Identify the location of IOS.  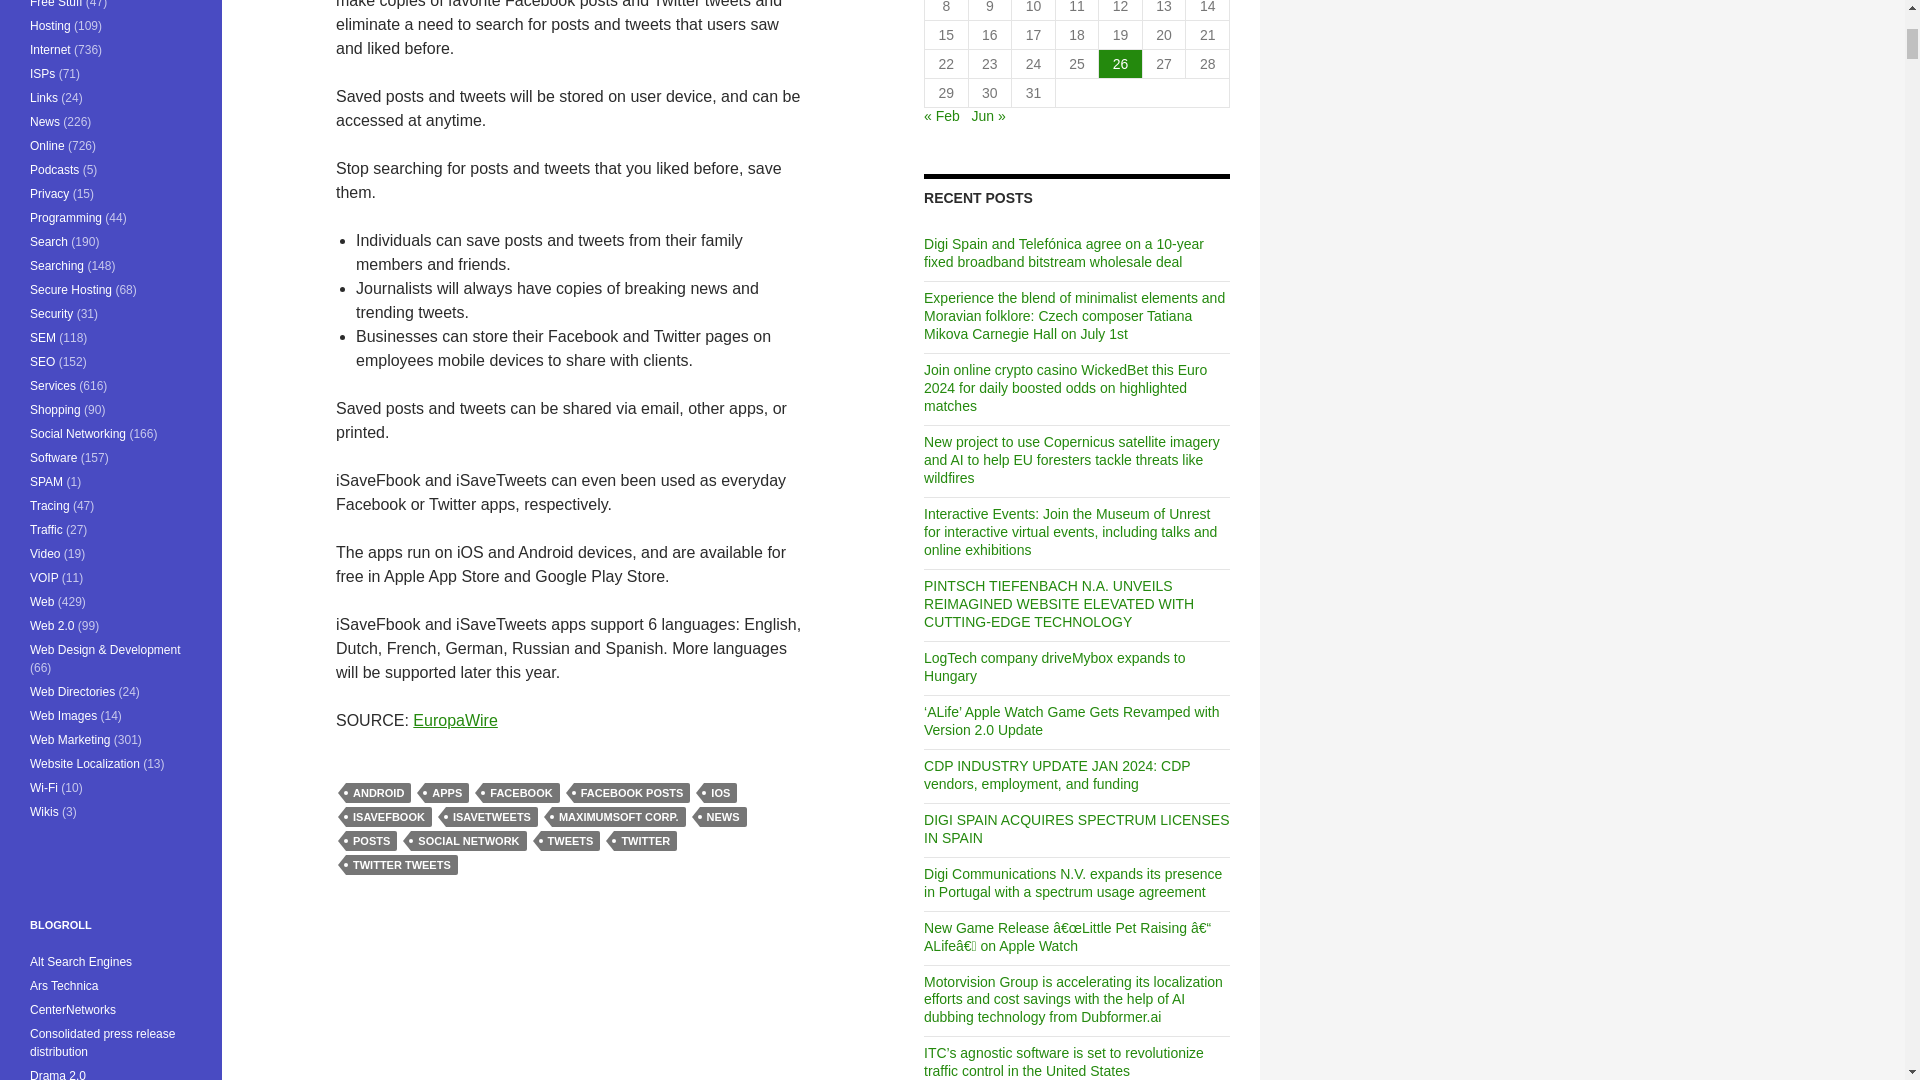
(720, 793).